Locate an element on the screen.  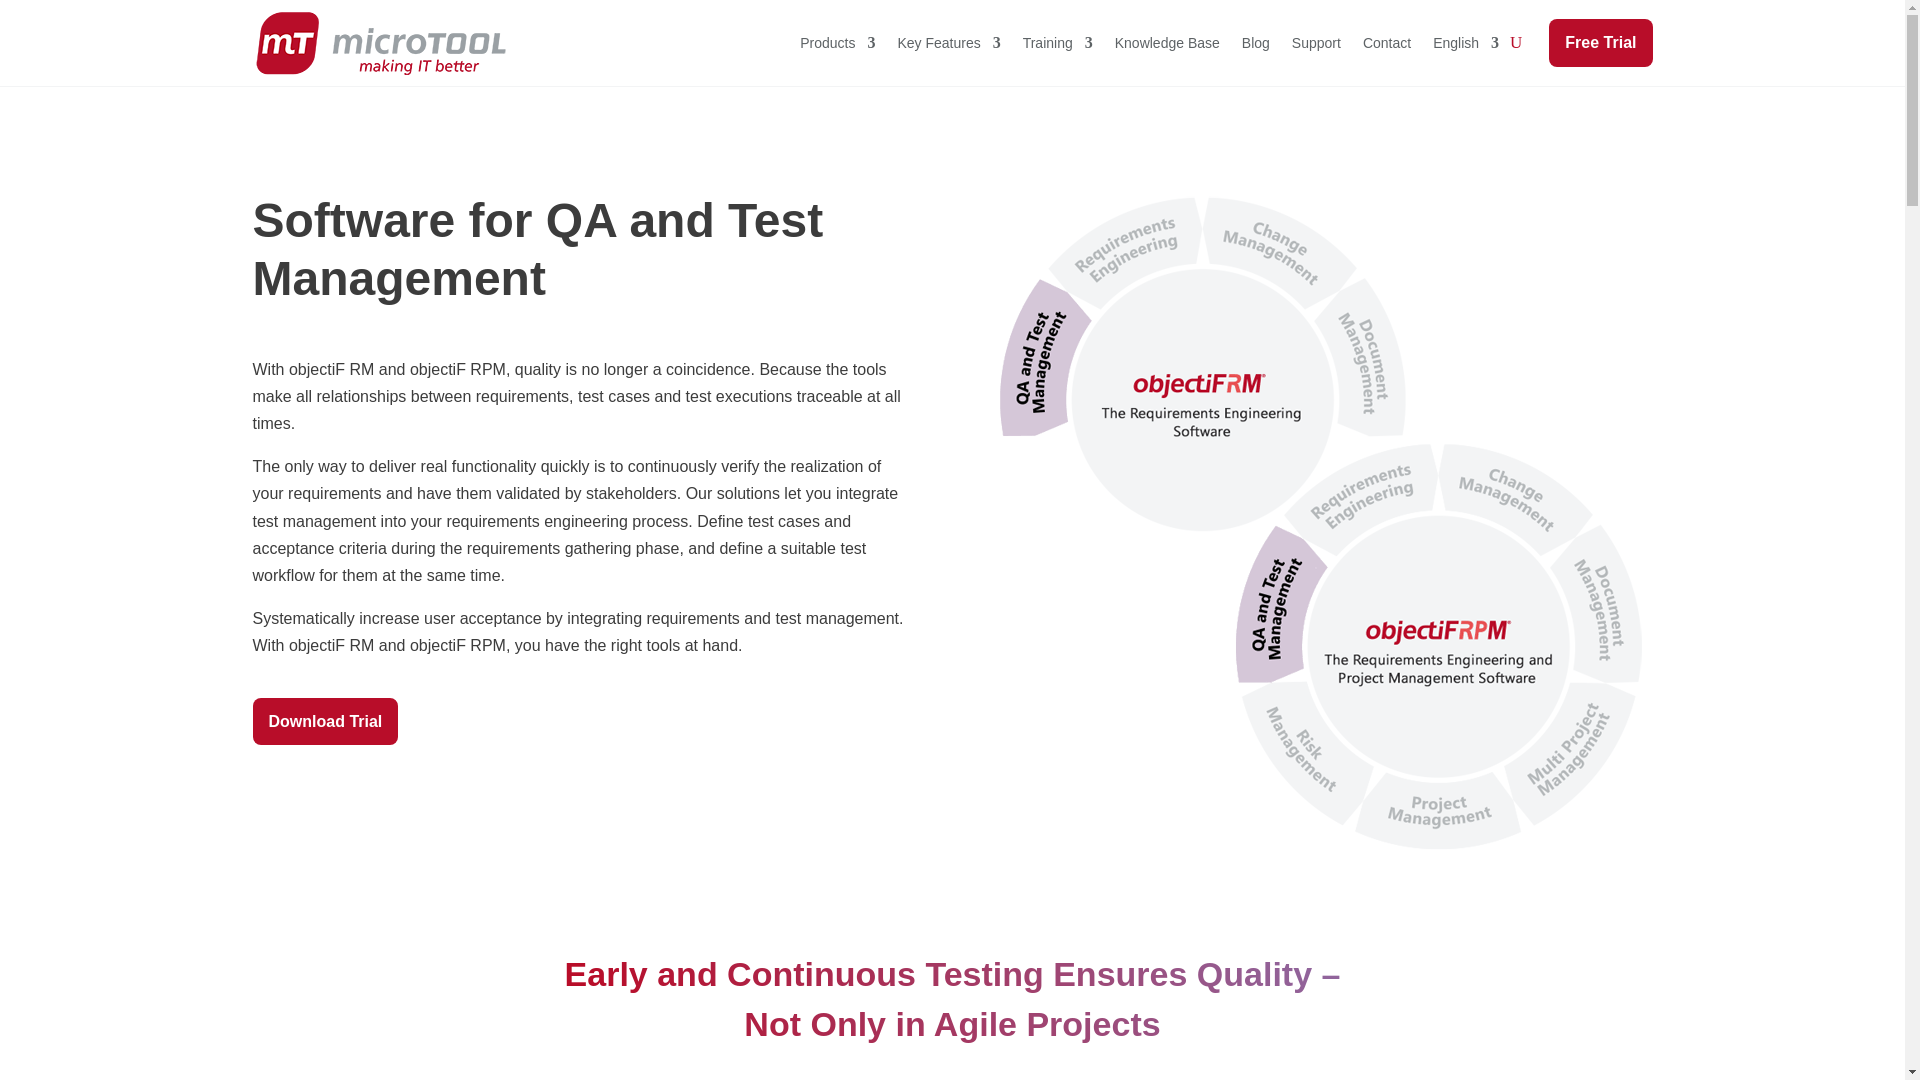
Knowledge Base is located at coordinates (1167, 43).